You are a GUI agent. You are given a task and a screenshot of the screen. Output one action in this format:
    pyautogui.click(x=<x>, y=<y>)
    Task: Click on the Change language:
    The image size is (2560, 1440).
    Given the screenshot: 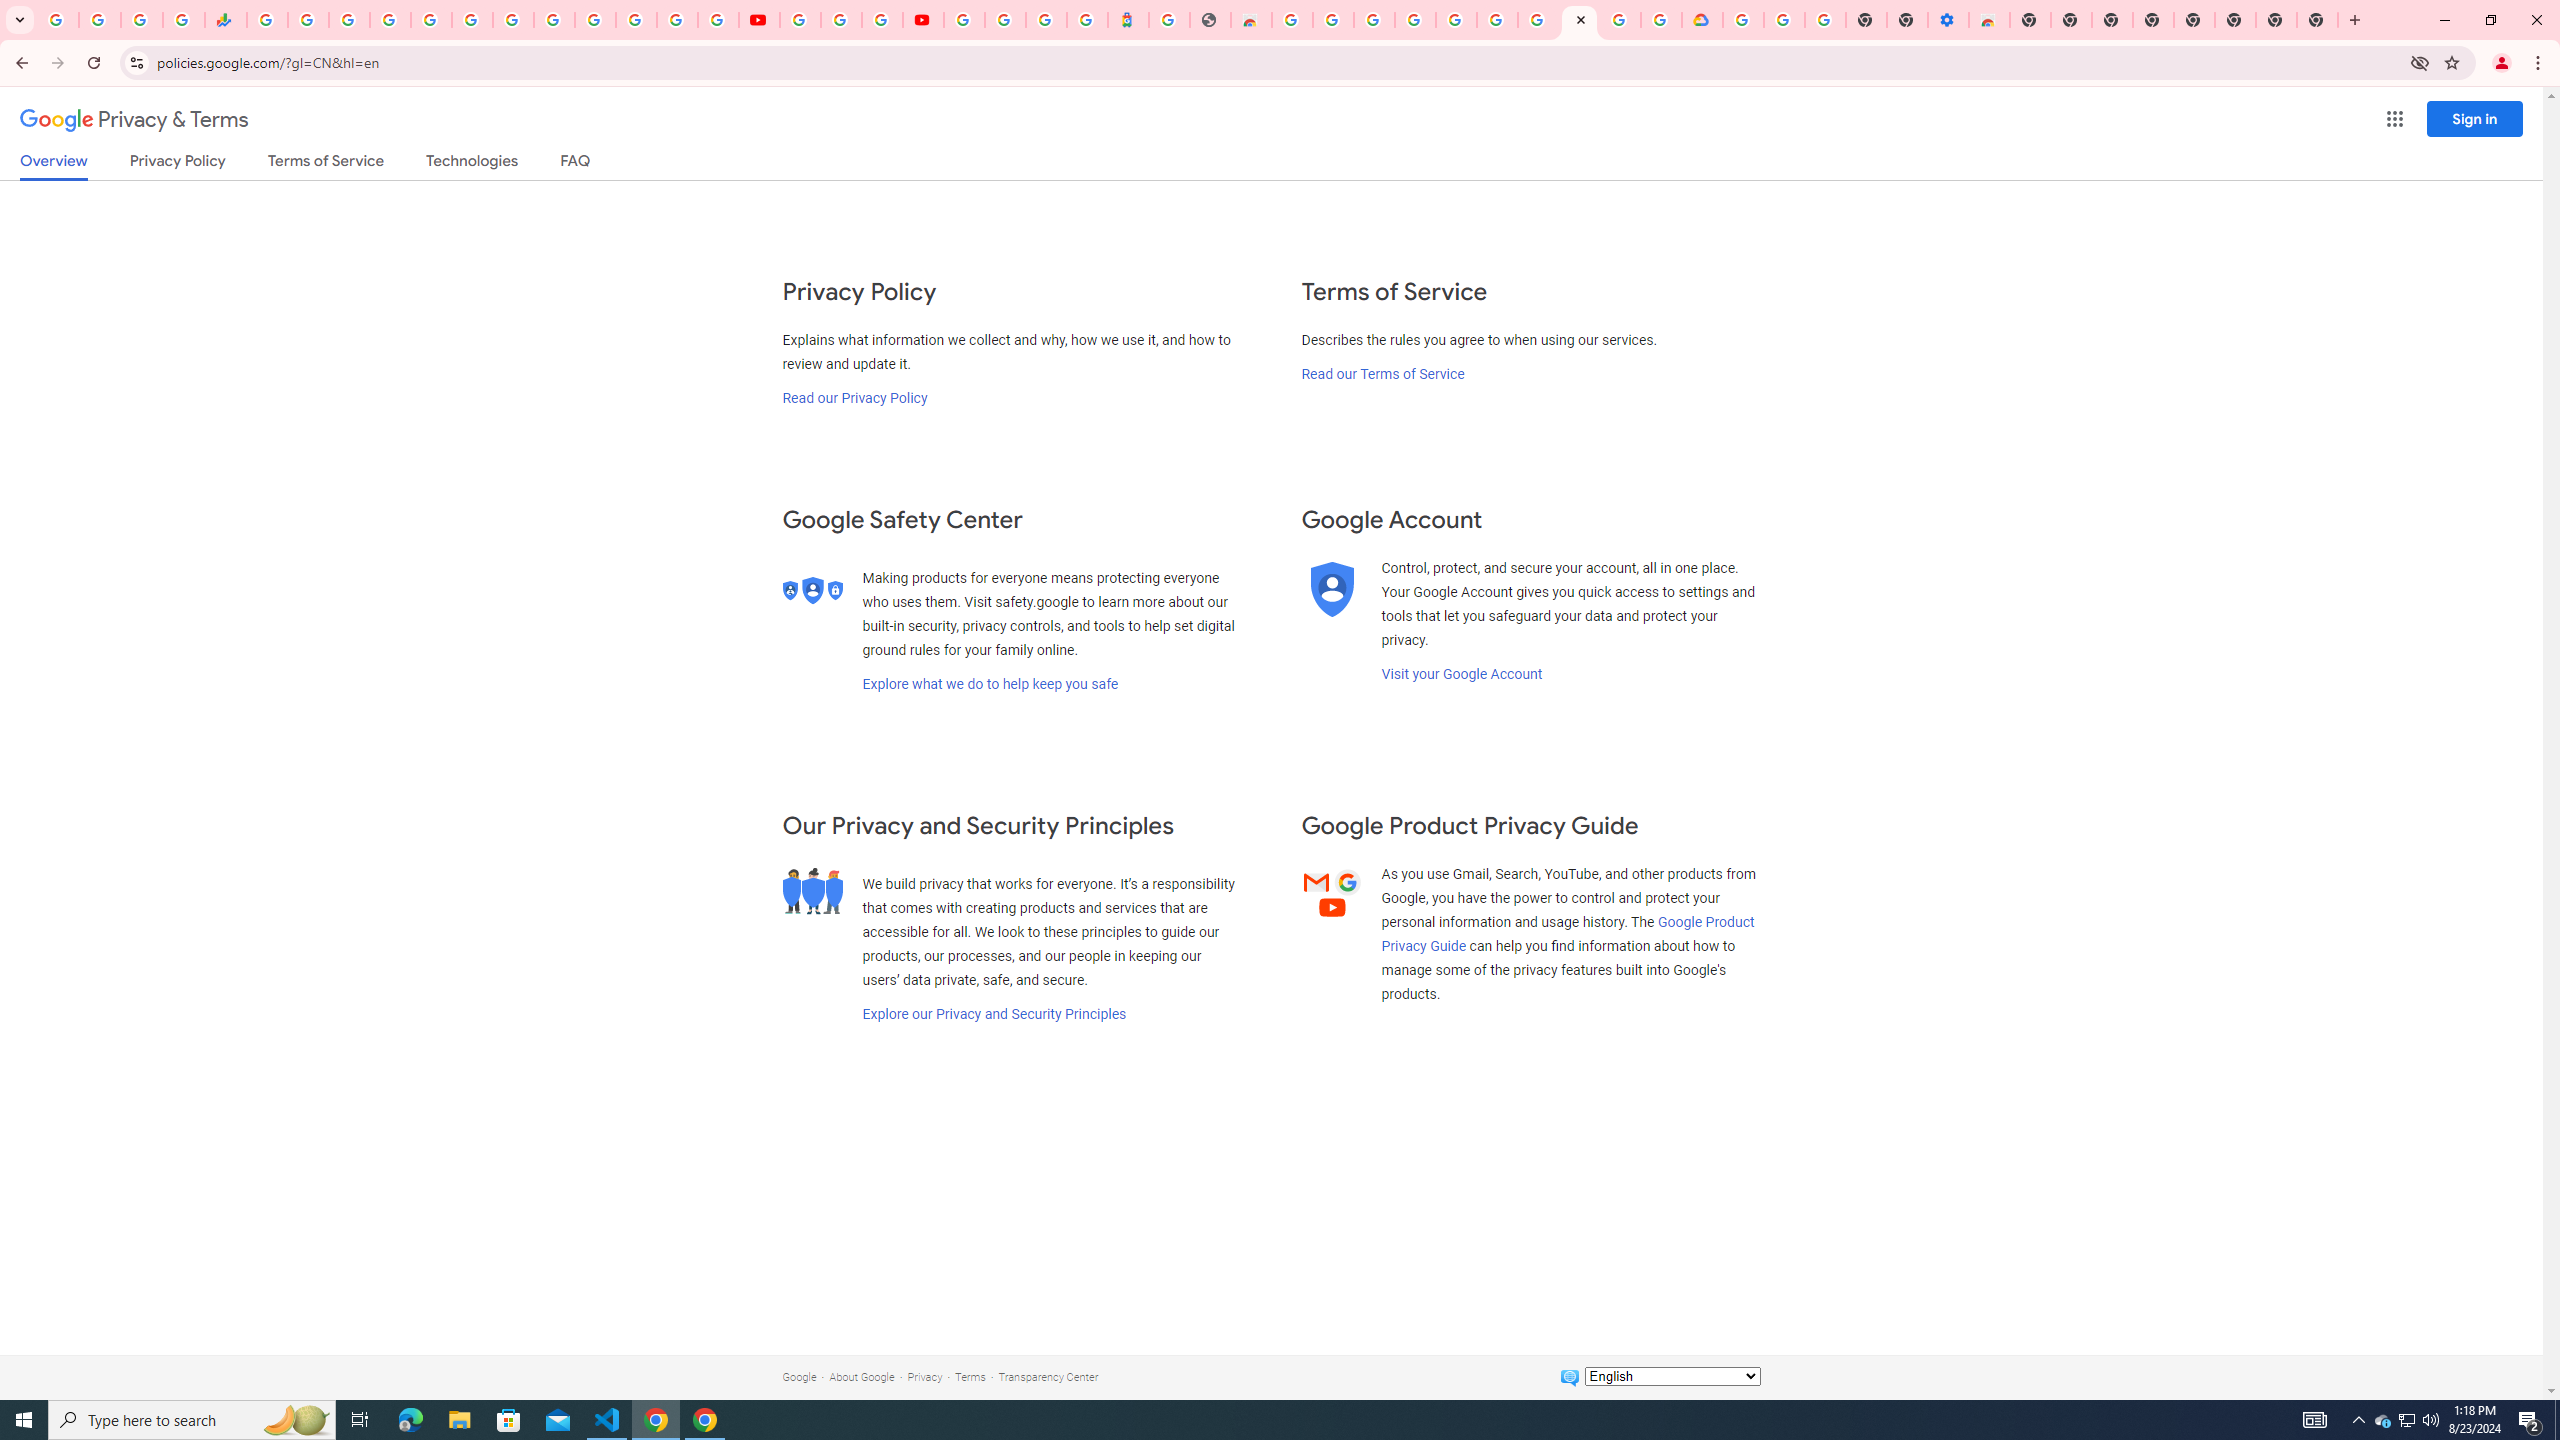 What is the action you would take?
    pyautogui.click(x=1672, y=1376)
    